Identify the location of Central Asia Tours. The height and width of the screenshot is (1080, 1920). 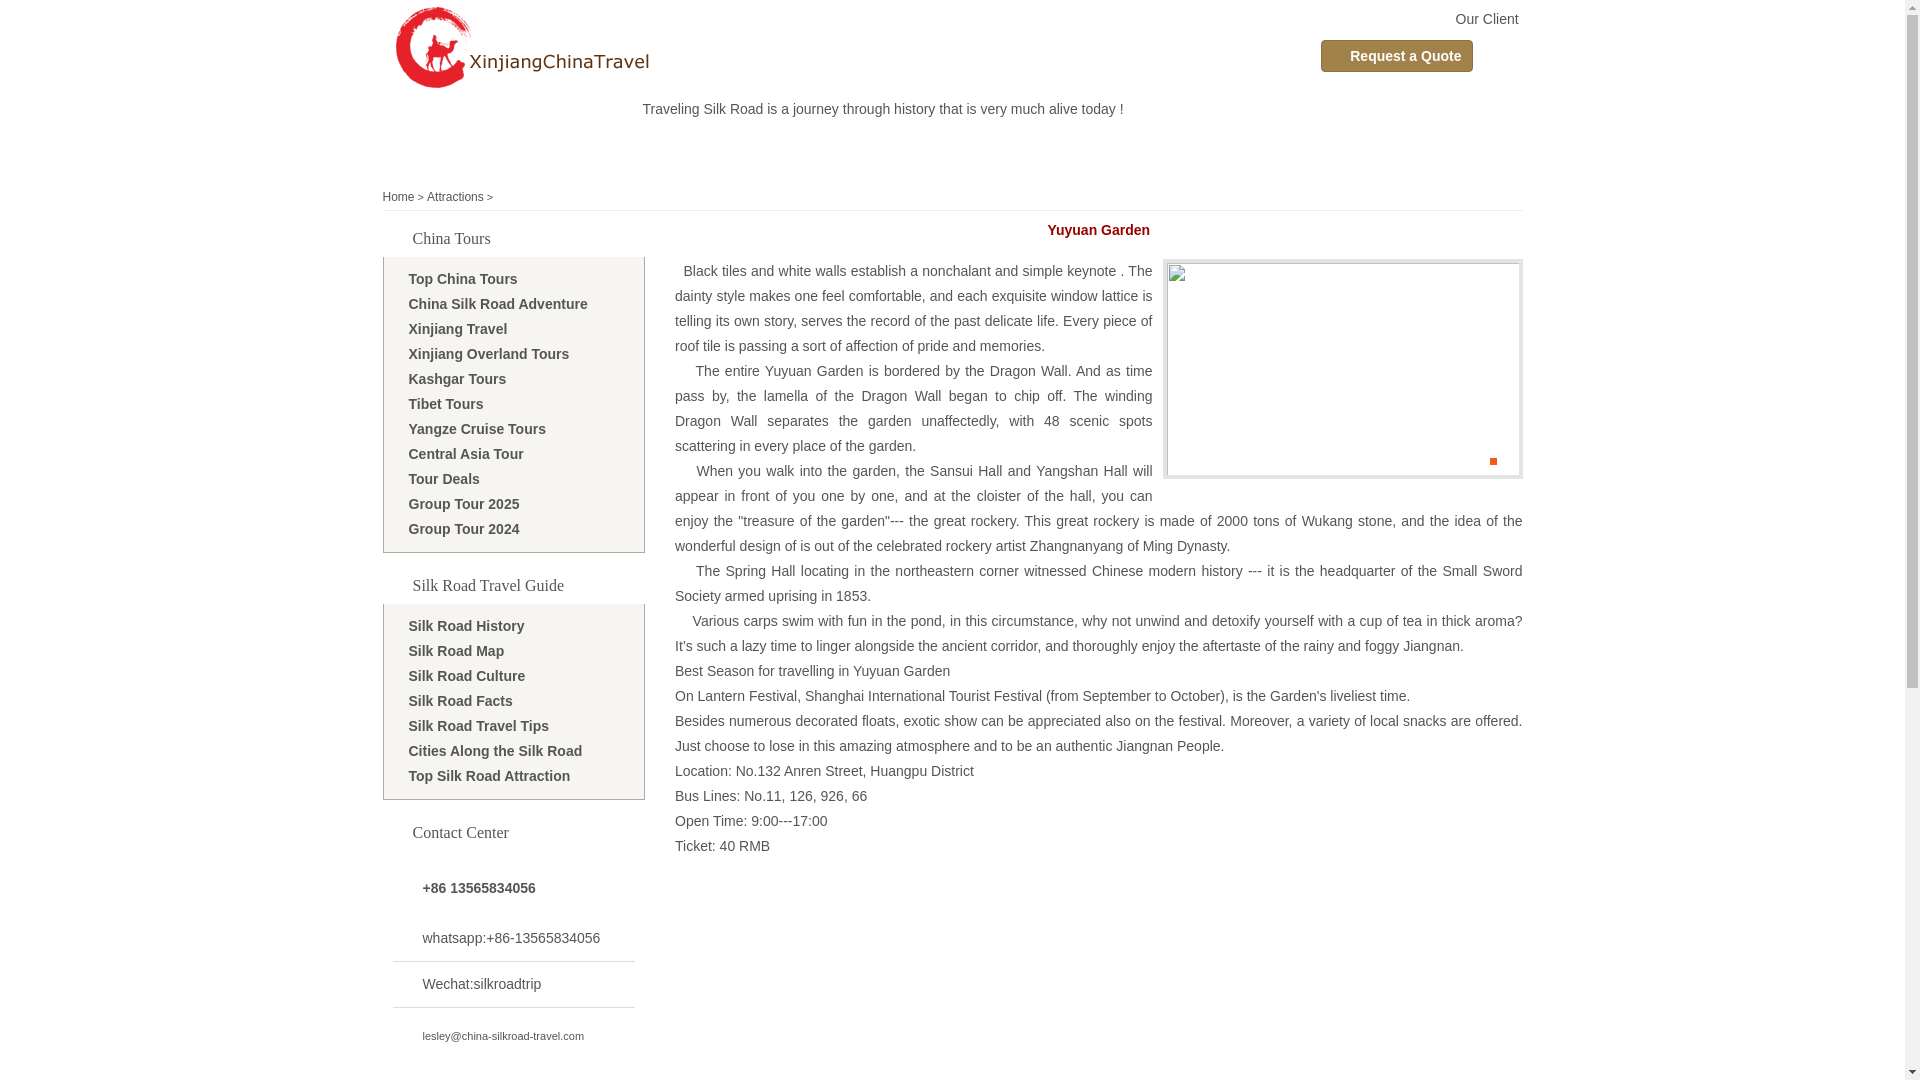
(1004, 148).